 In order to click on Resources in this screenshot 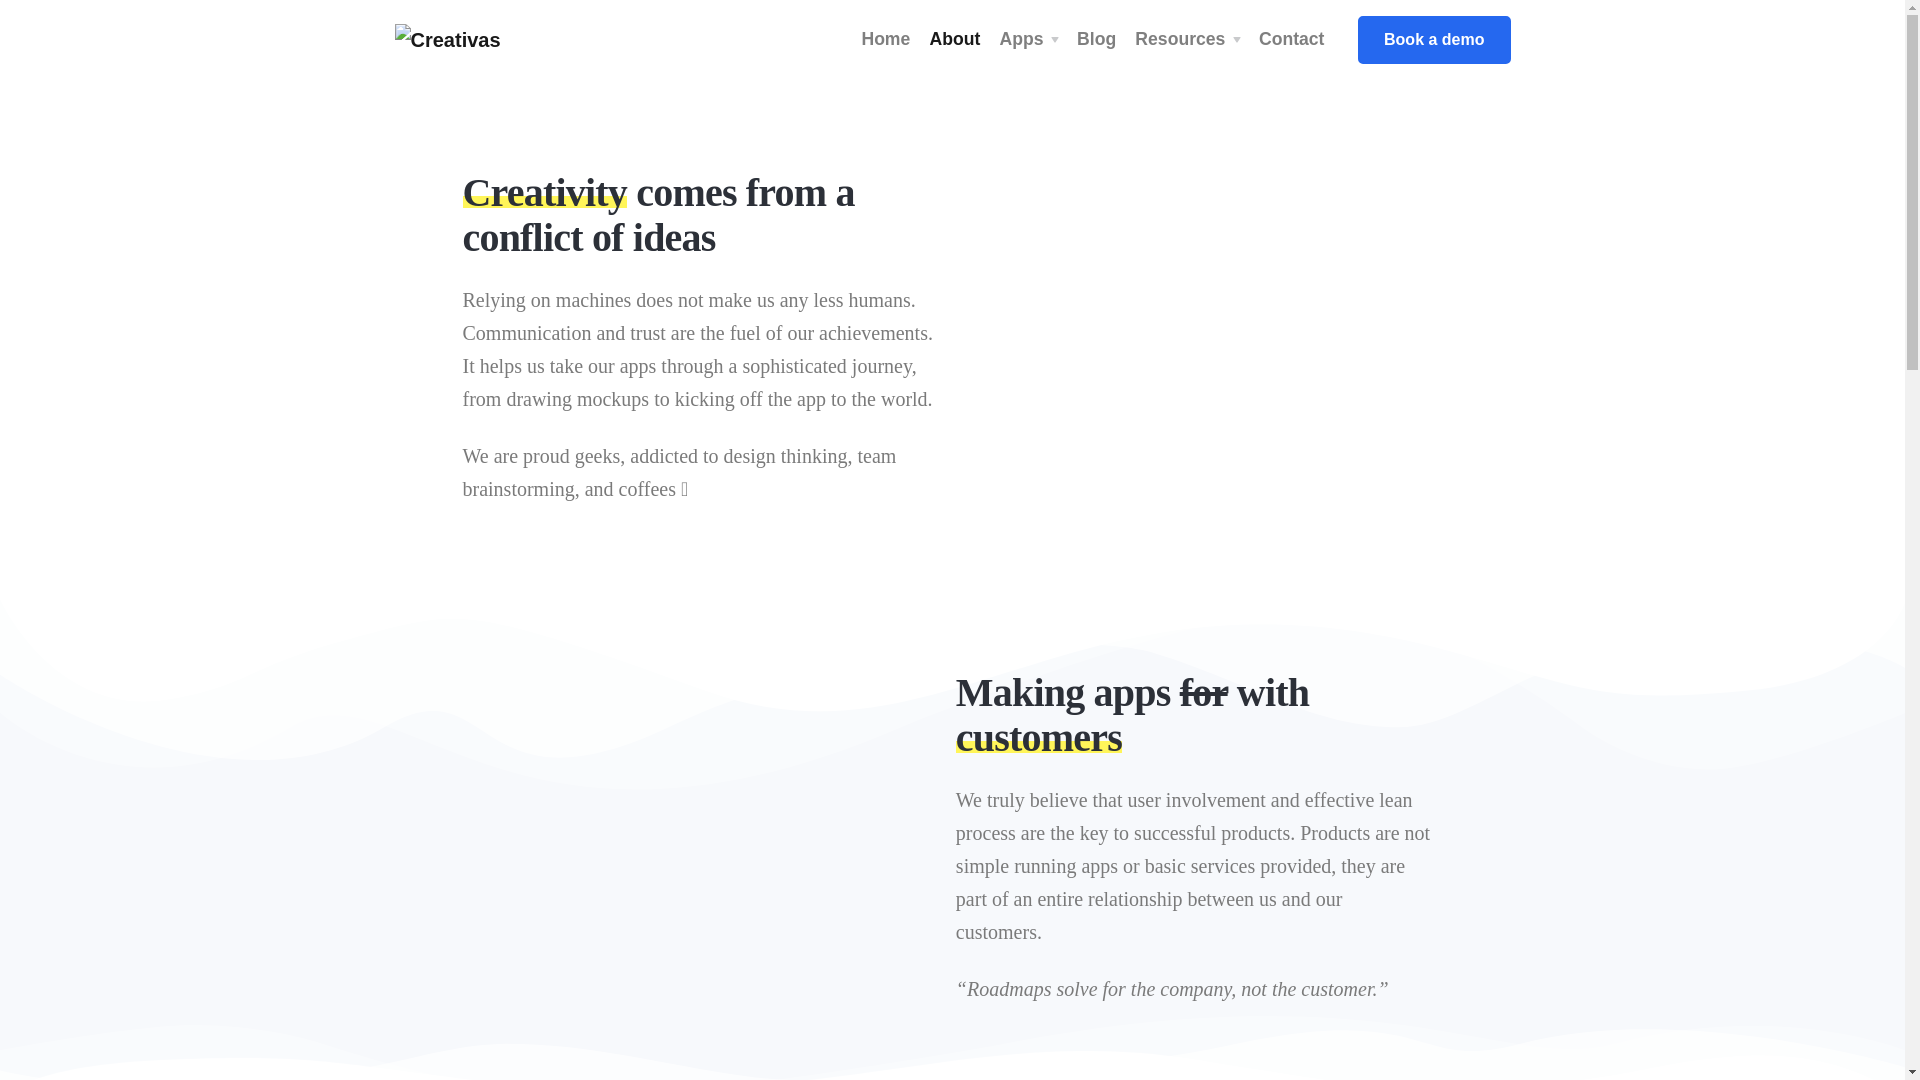, I will do `click(1187, 39)`.